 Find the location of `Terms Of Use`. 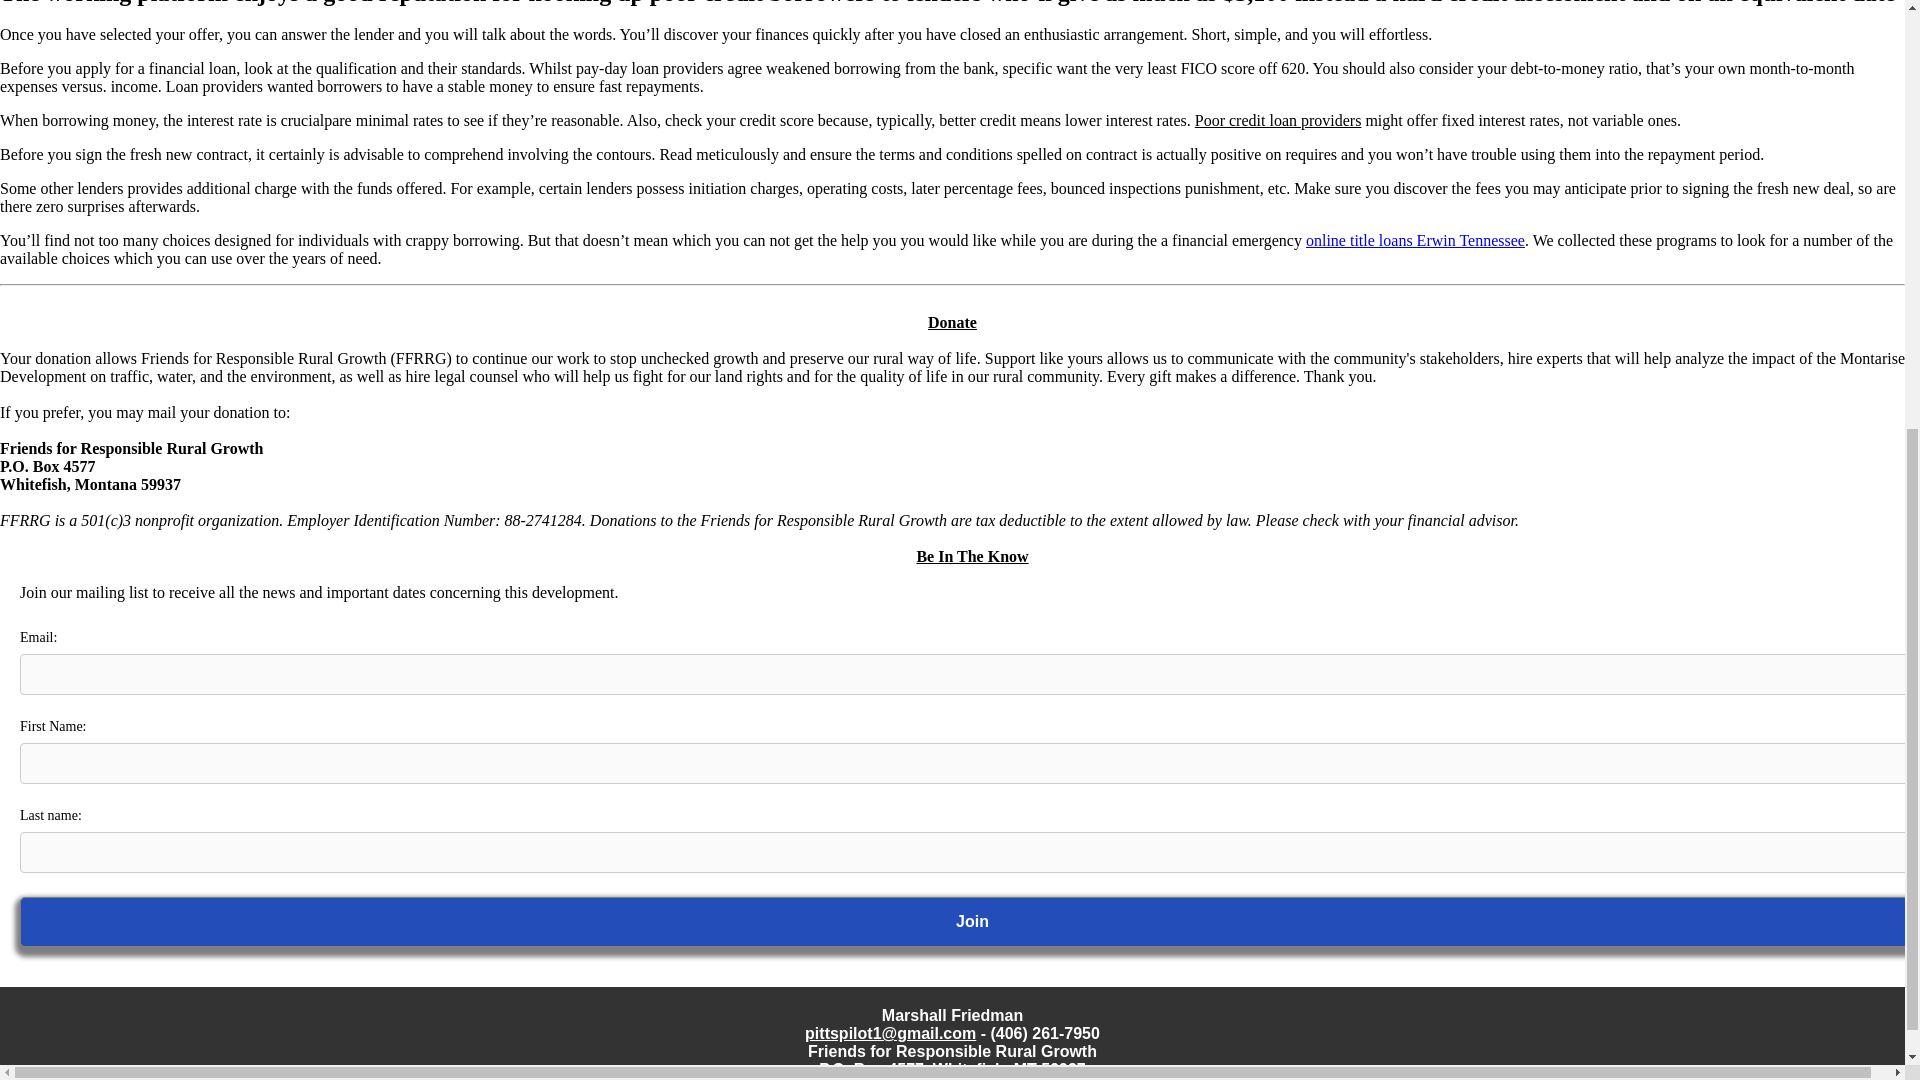

Terms Of Use is located at coordinates (1842, 1070).